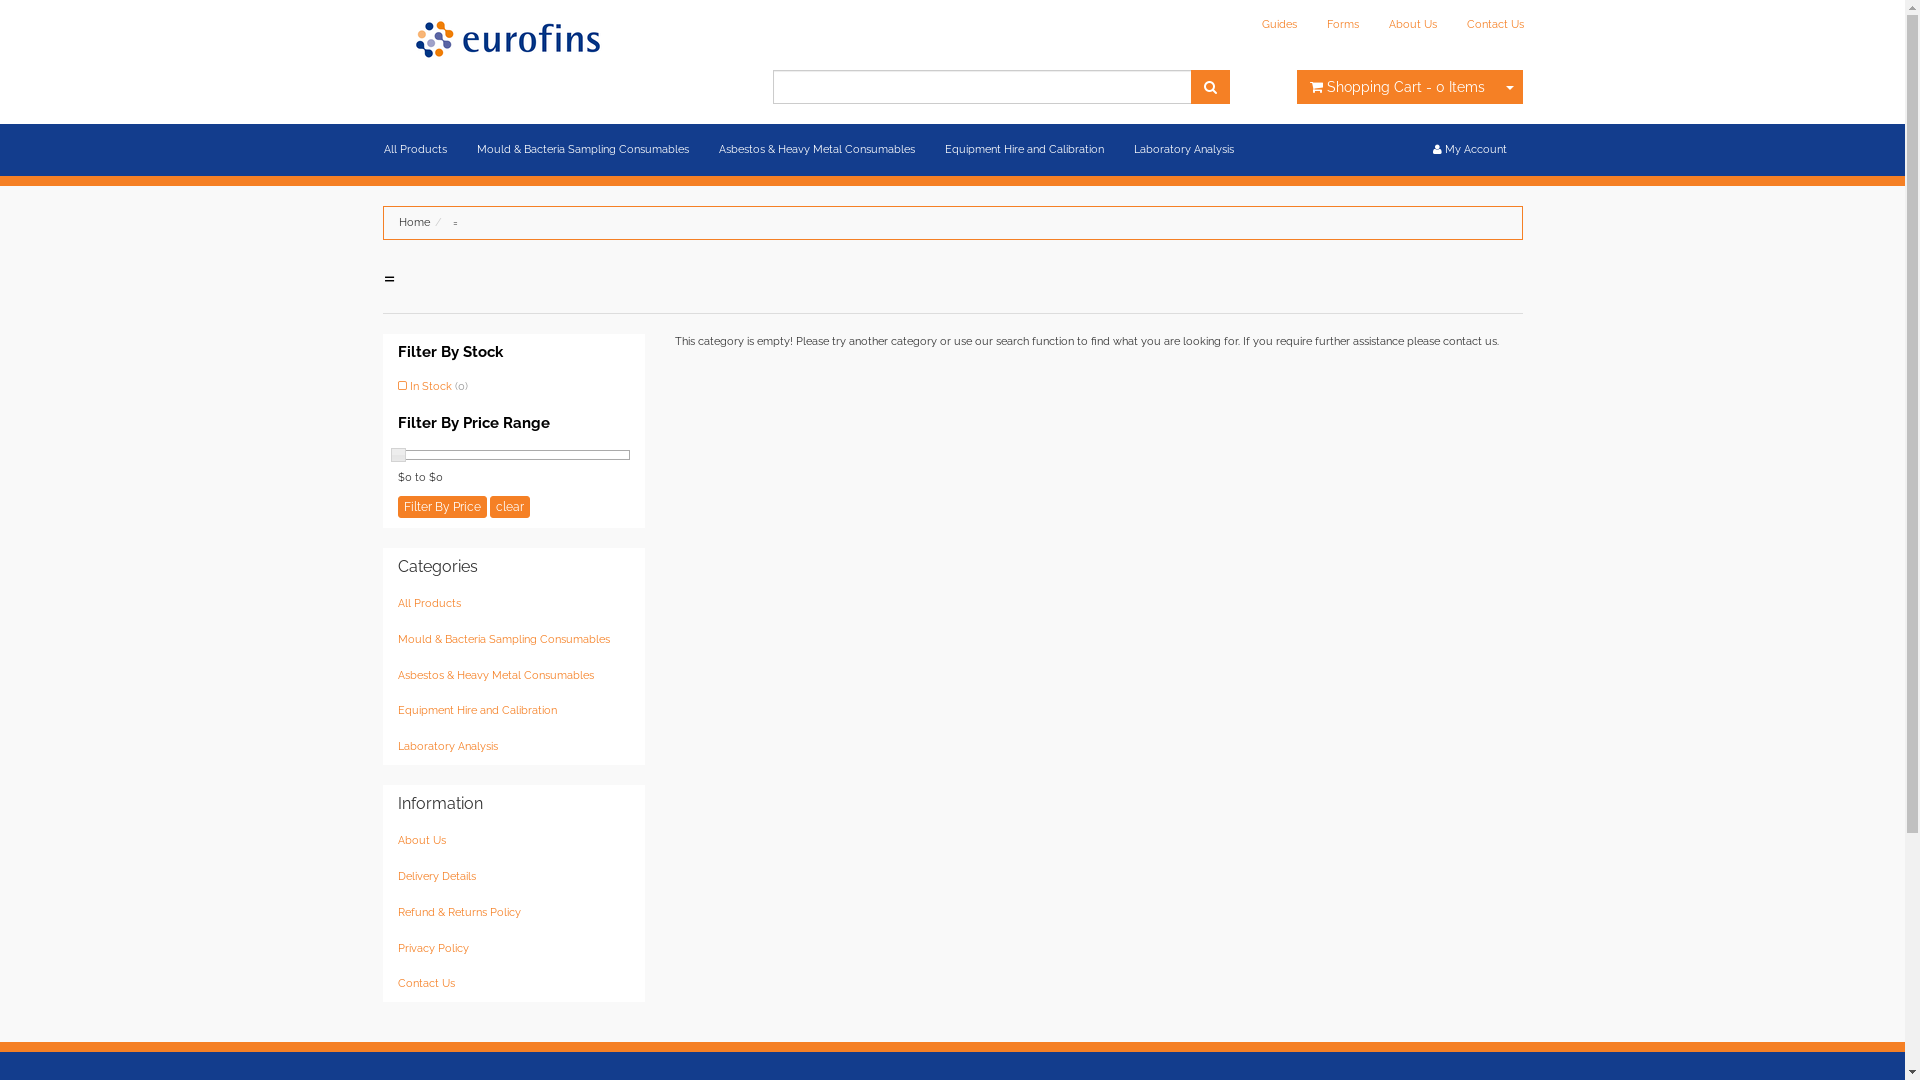 The width and height of the screenshot is (1920, 1080). Describe the element at coordinates (442, 507) in the screenshot. I see `Filter By Price` at that location.